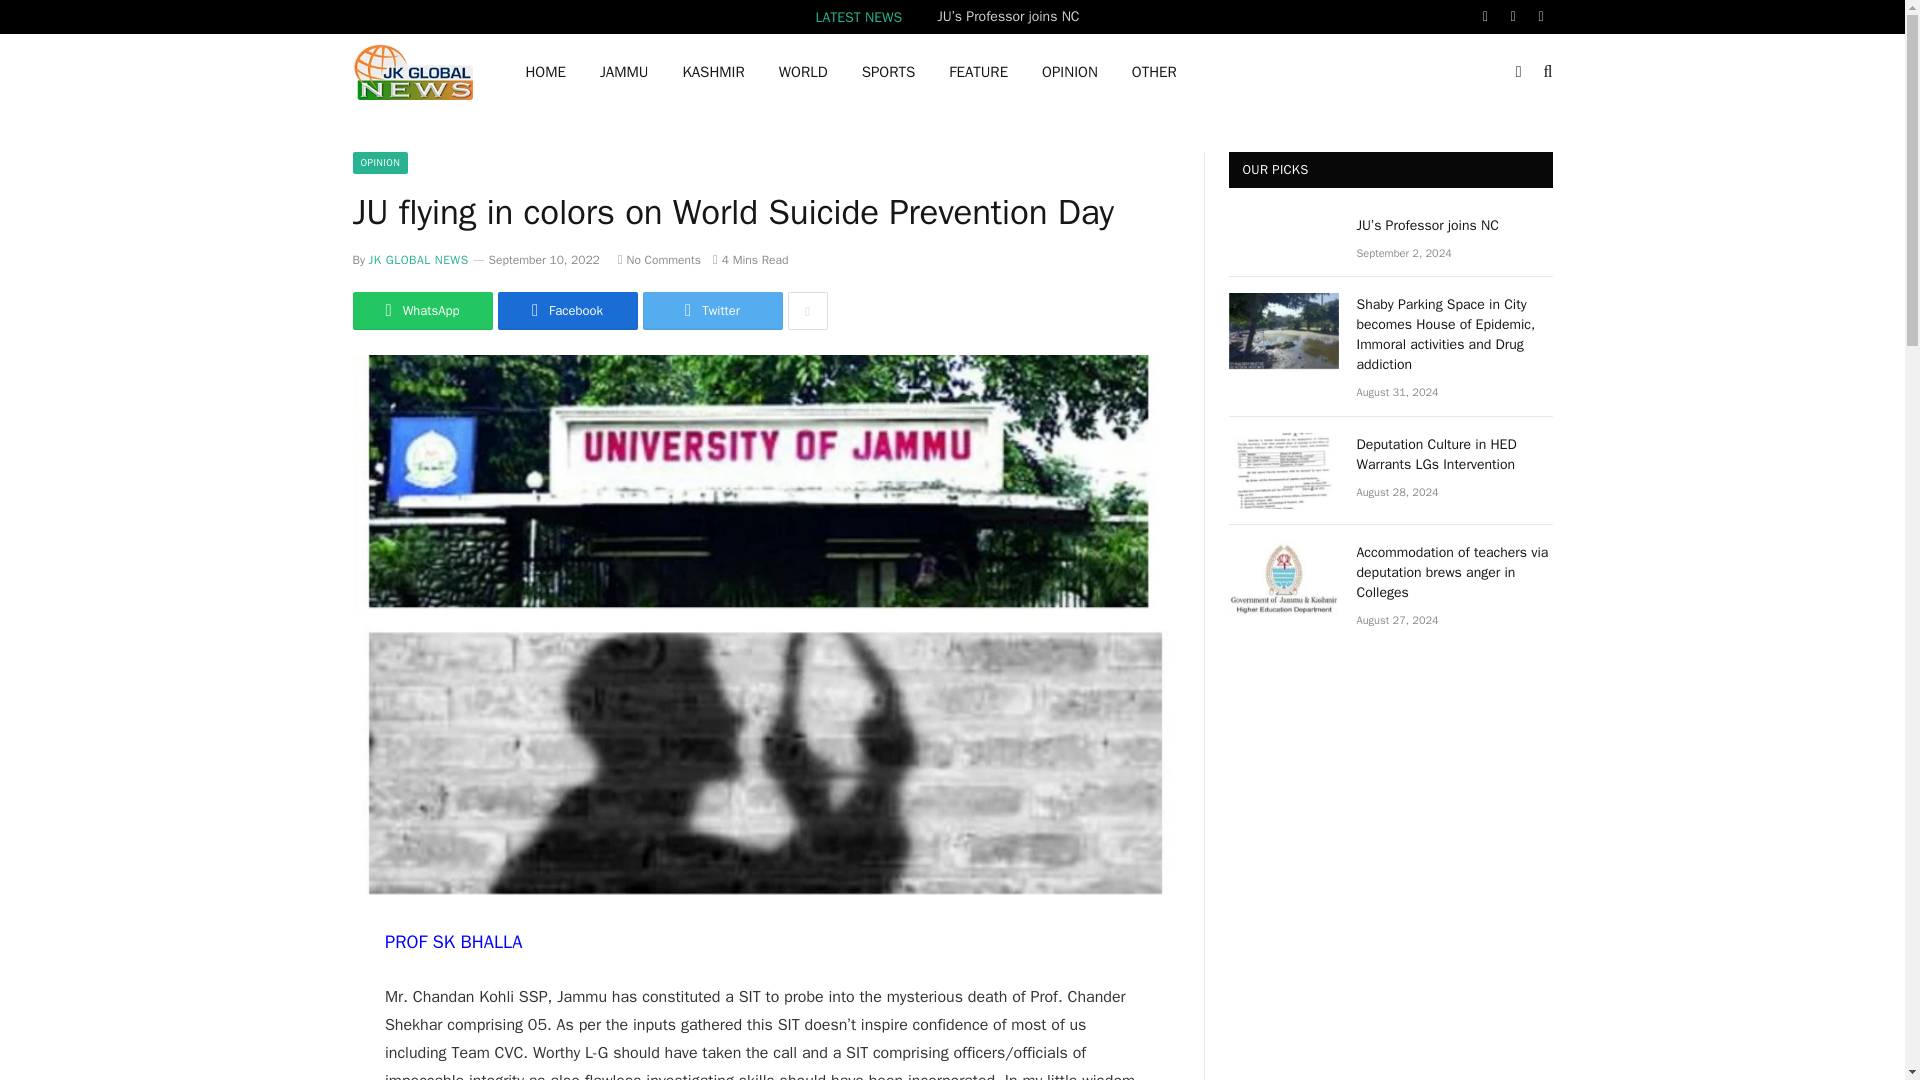 This screenshot has height=1080, width=1920. What do you see at coordinates (712, 72) in the screenshot?
I see `KASHMIR` at bounding box center [712, 72].